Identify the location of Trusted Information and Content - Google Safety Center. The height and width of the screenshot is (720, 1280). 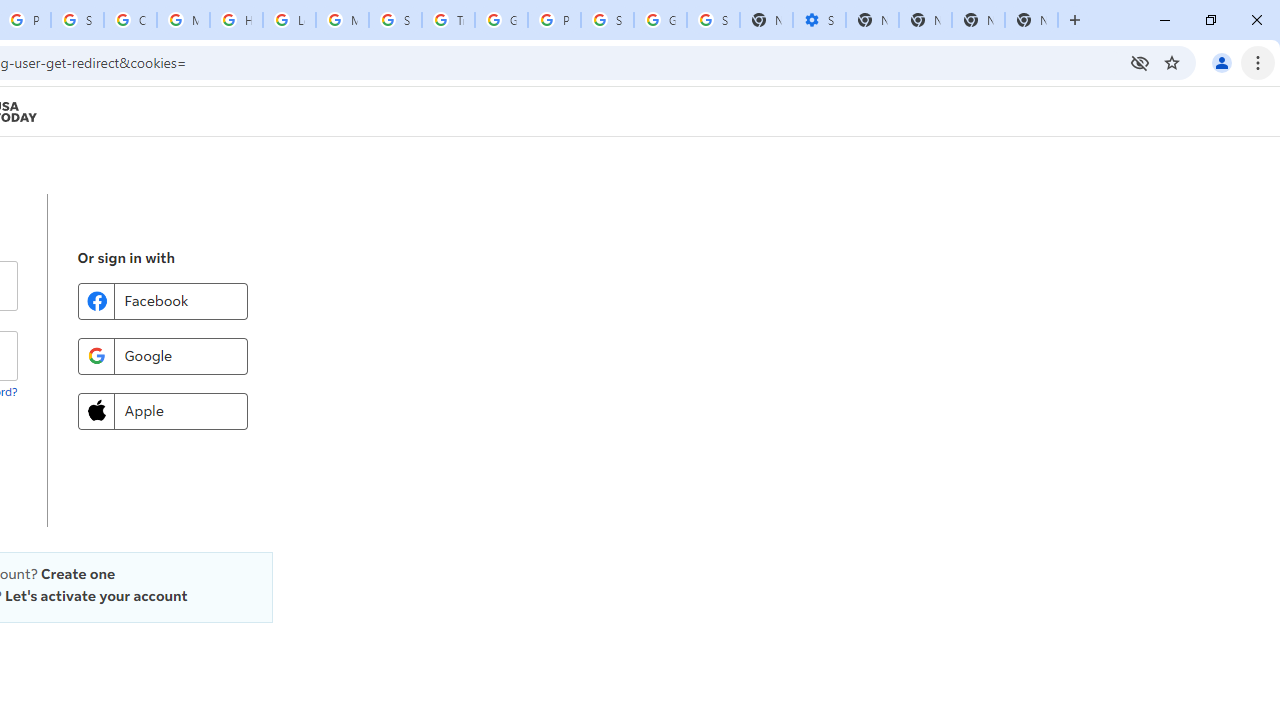
(448, 20).